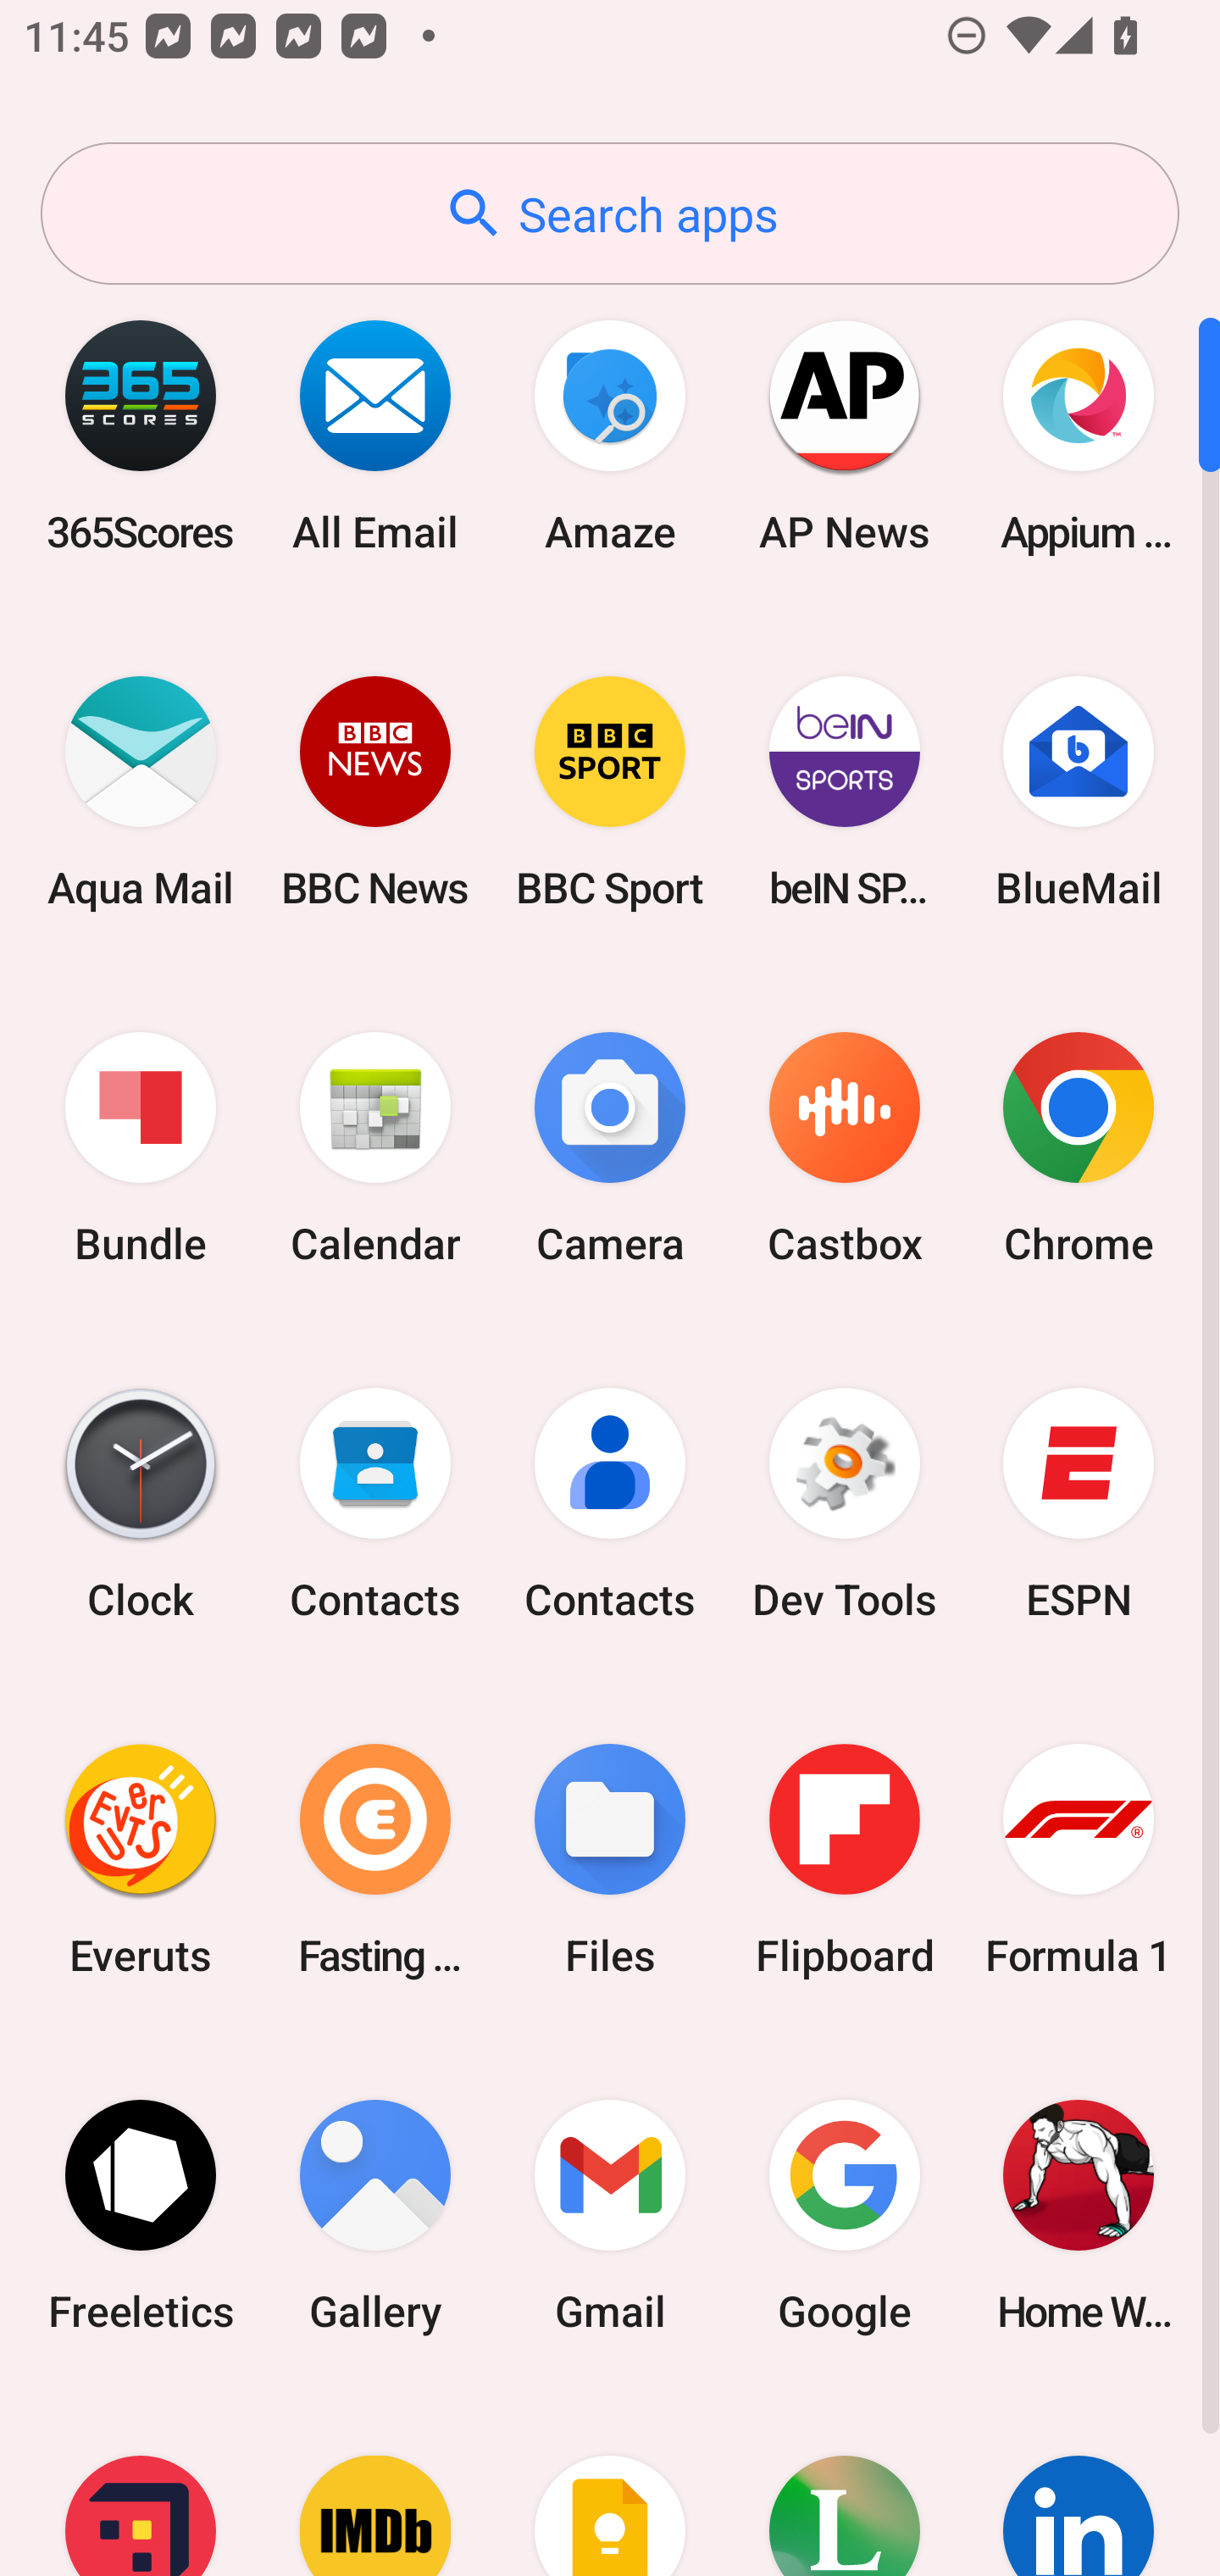  I want to click on BBC News, so click(375, 791).